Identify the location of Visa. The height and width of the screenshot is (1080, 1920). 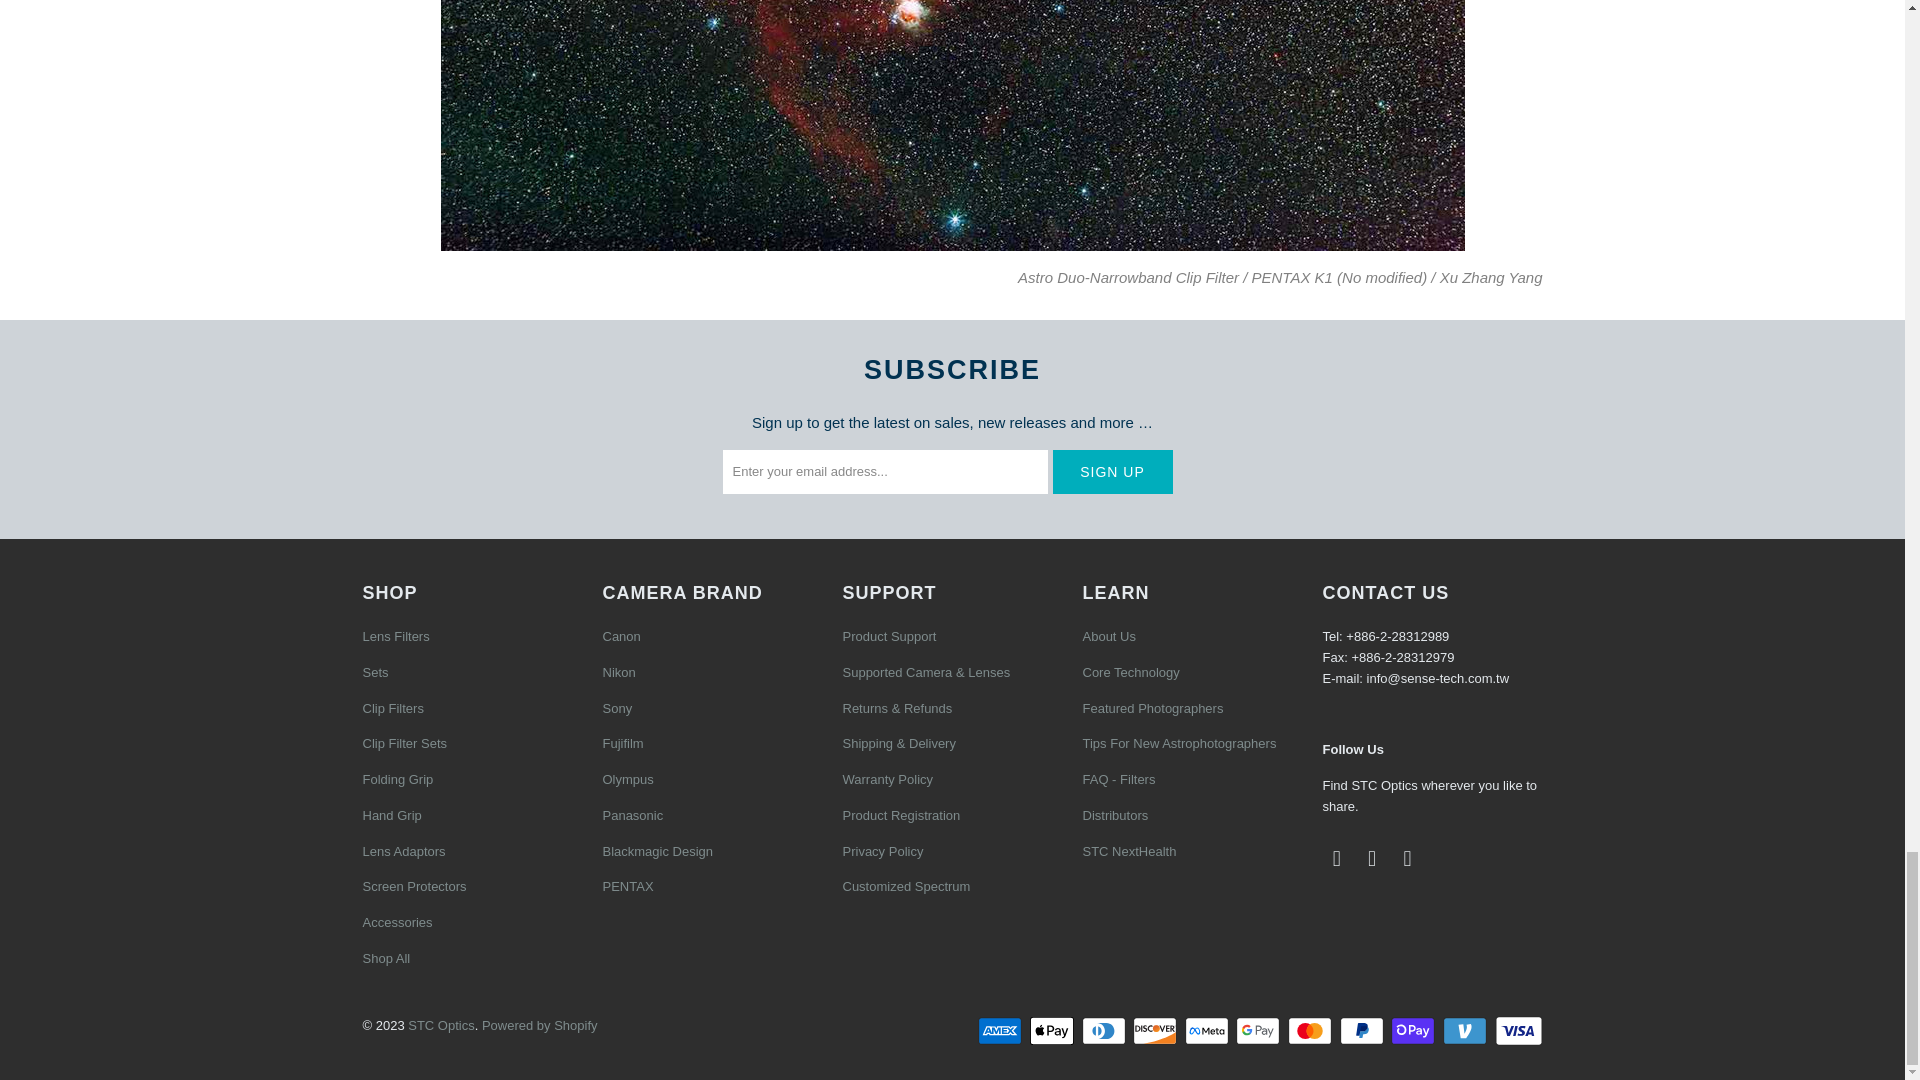
(1517, 1031).